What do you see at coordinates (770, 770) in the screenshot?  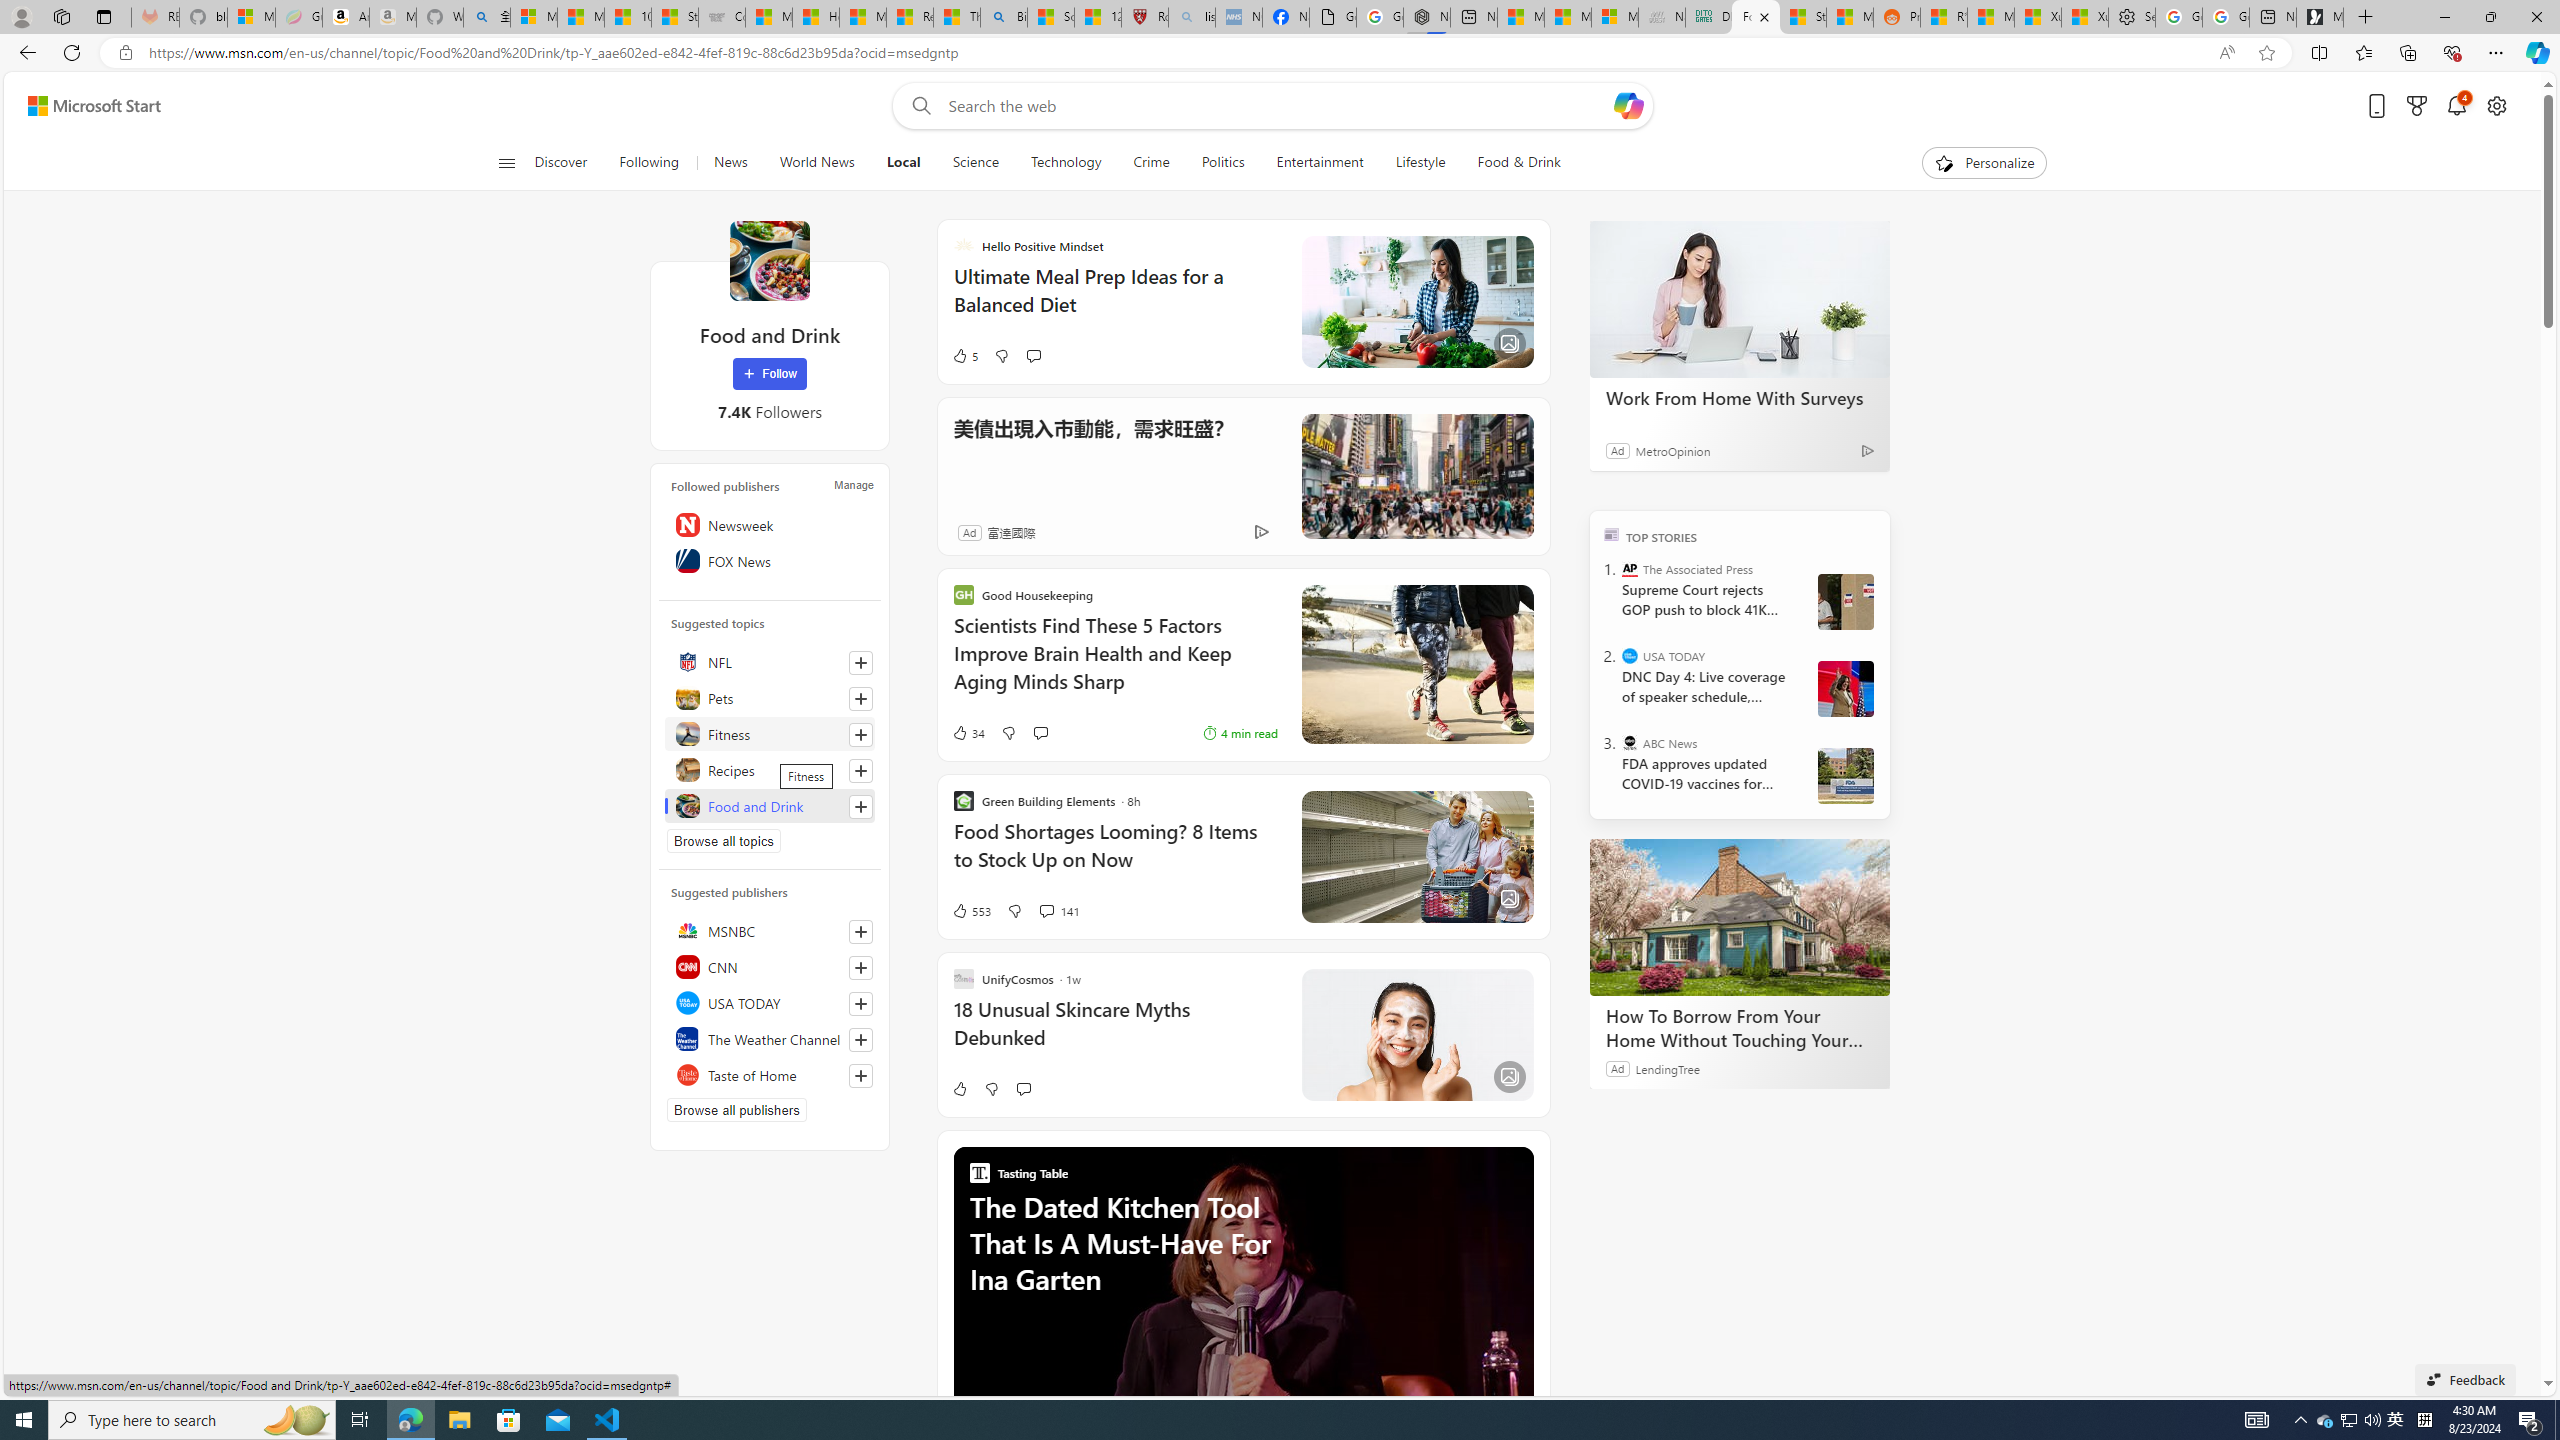 I see `Recipes` at bounding box center [770, 770].